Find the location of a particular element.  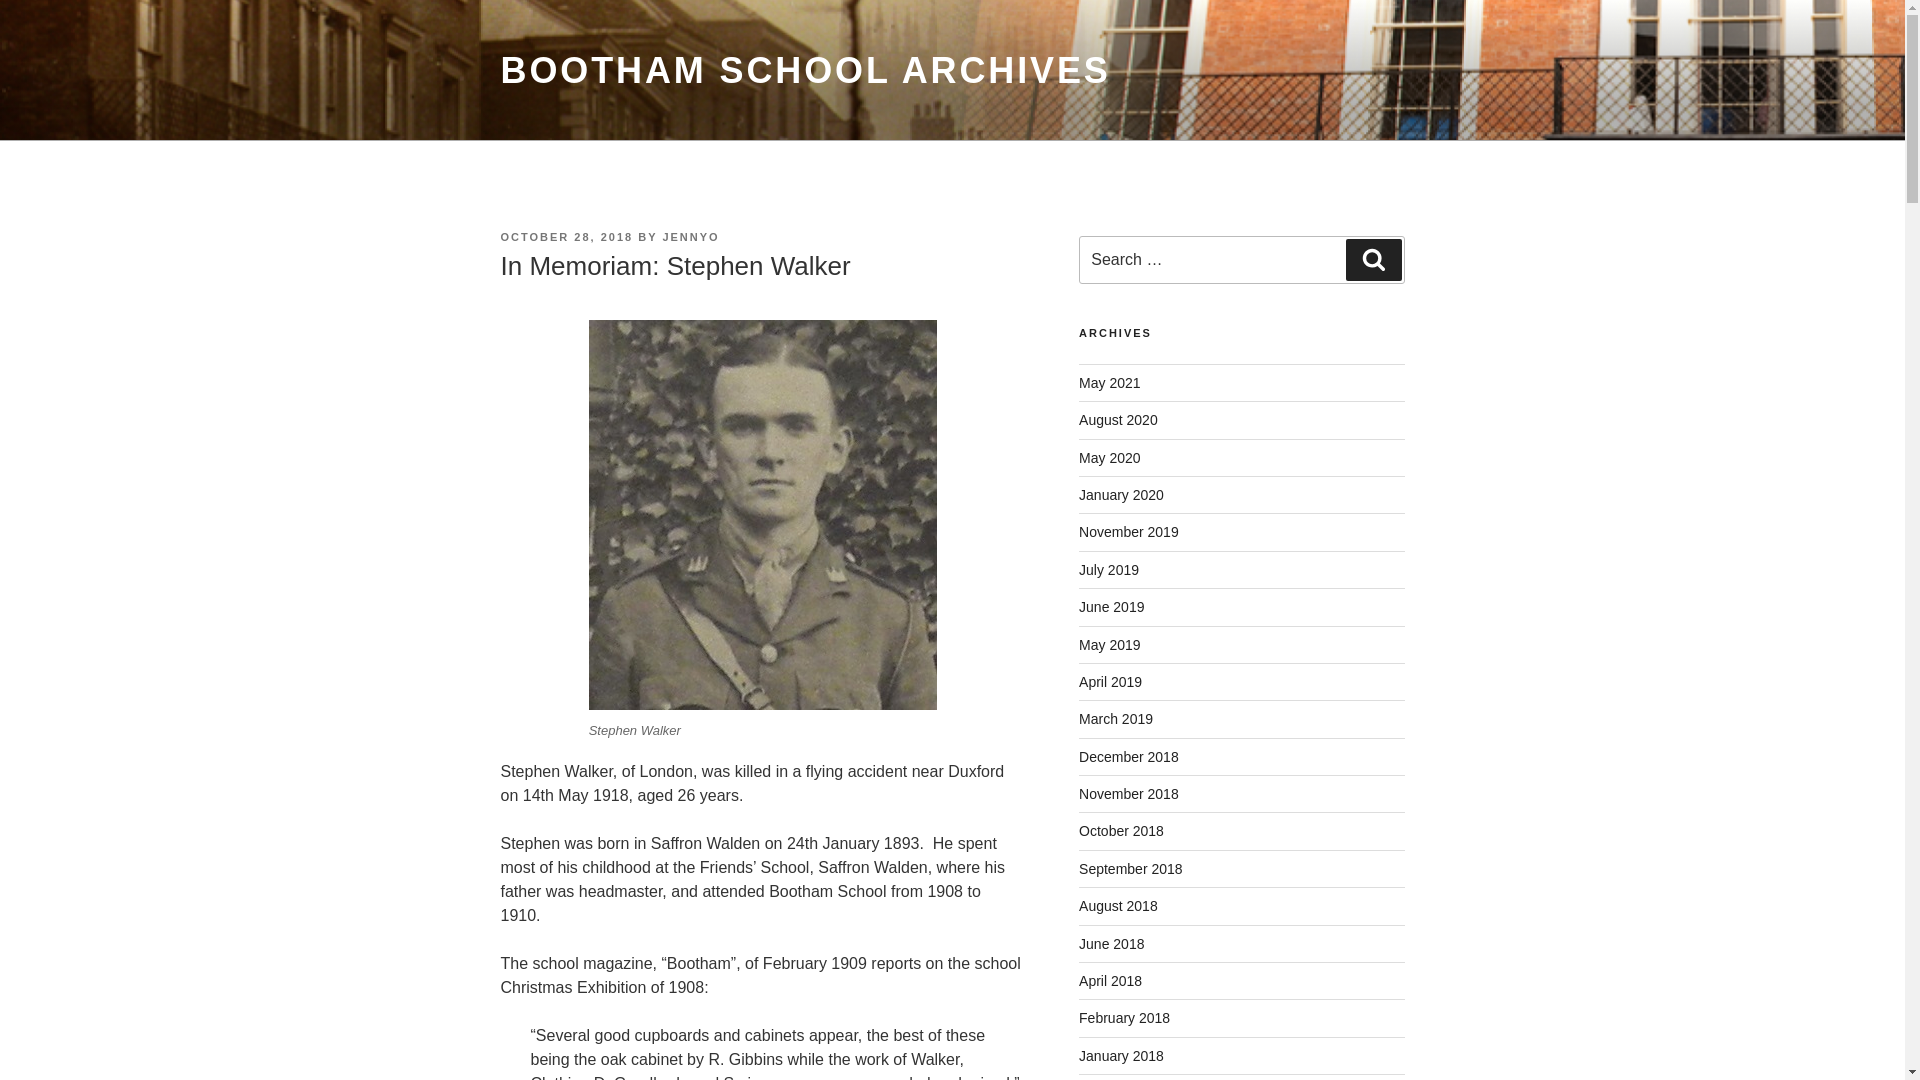

July 2019 is located at coordinates (1108, 569).